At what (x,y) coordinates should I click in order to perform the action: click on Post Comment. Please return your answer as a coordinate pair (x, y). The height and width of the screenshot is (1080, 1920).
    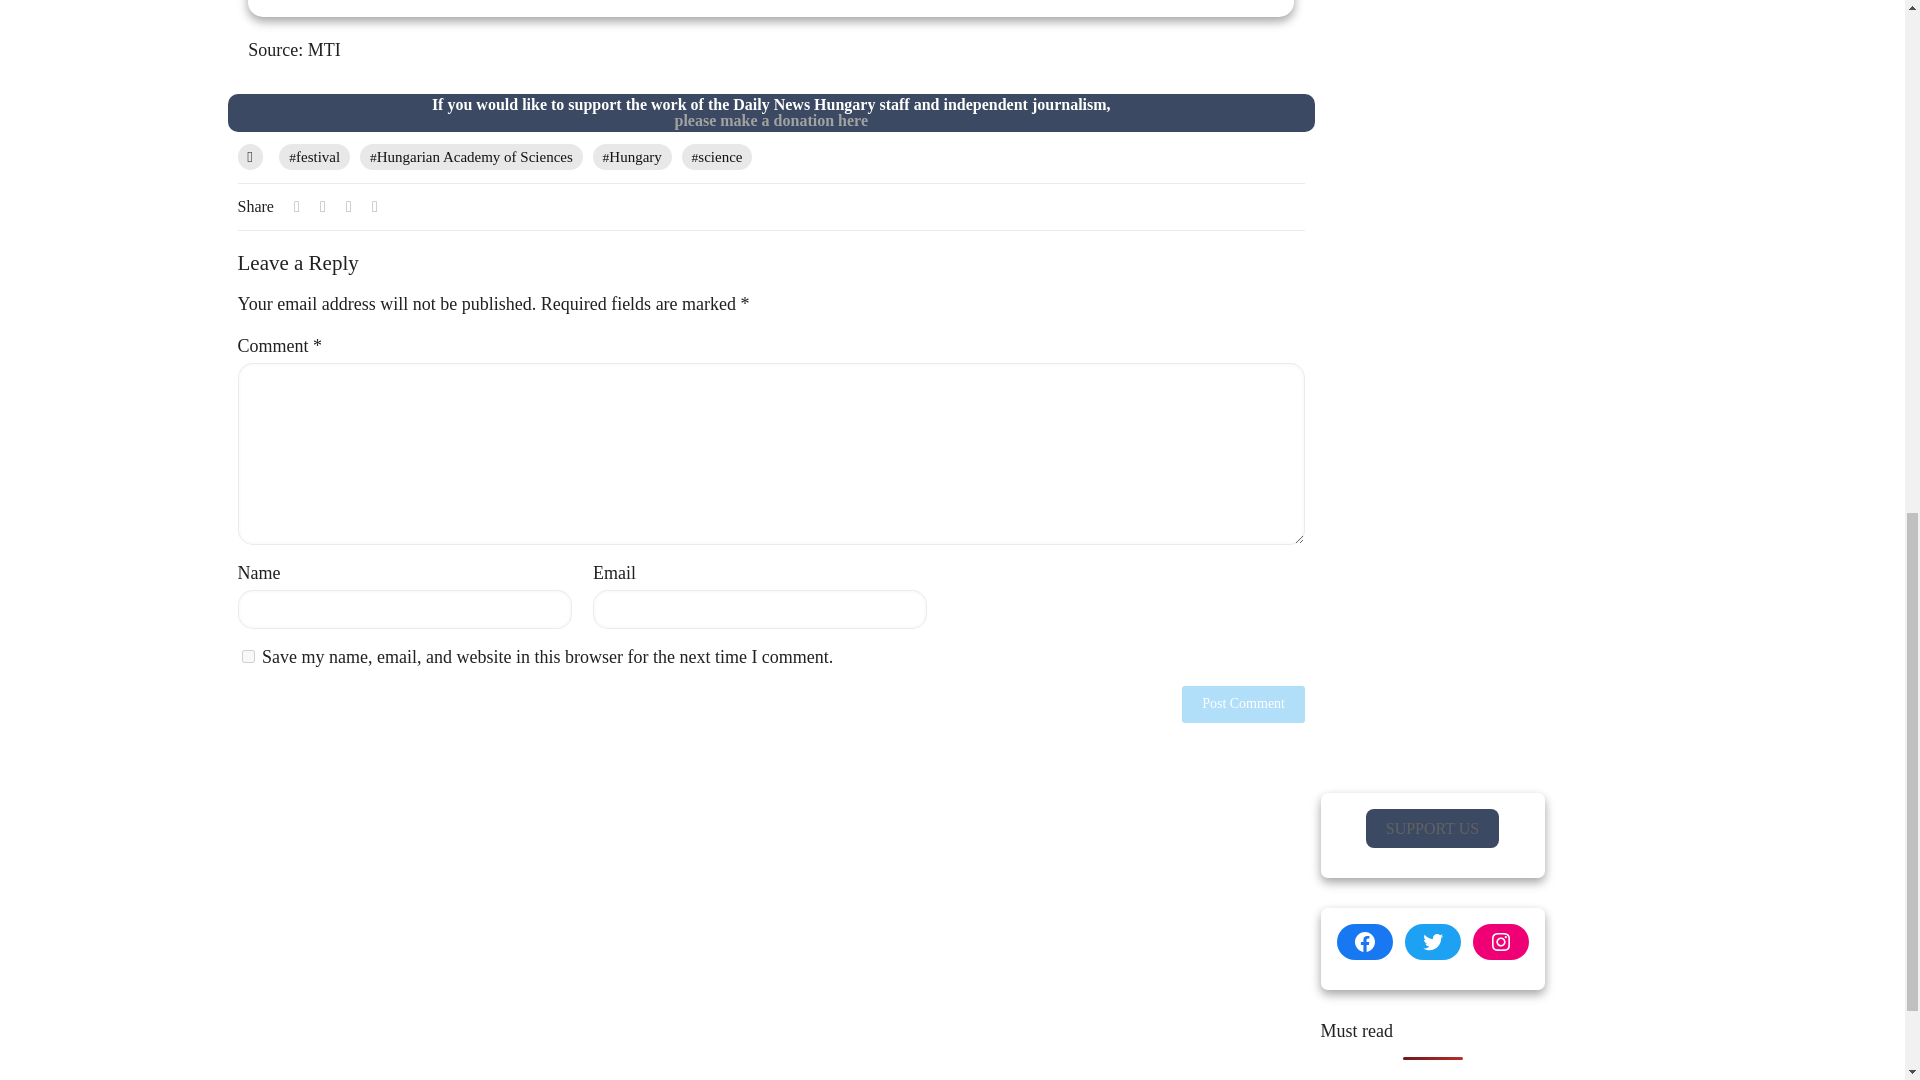
    Looking at the image, I should click on (1244, 704).